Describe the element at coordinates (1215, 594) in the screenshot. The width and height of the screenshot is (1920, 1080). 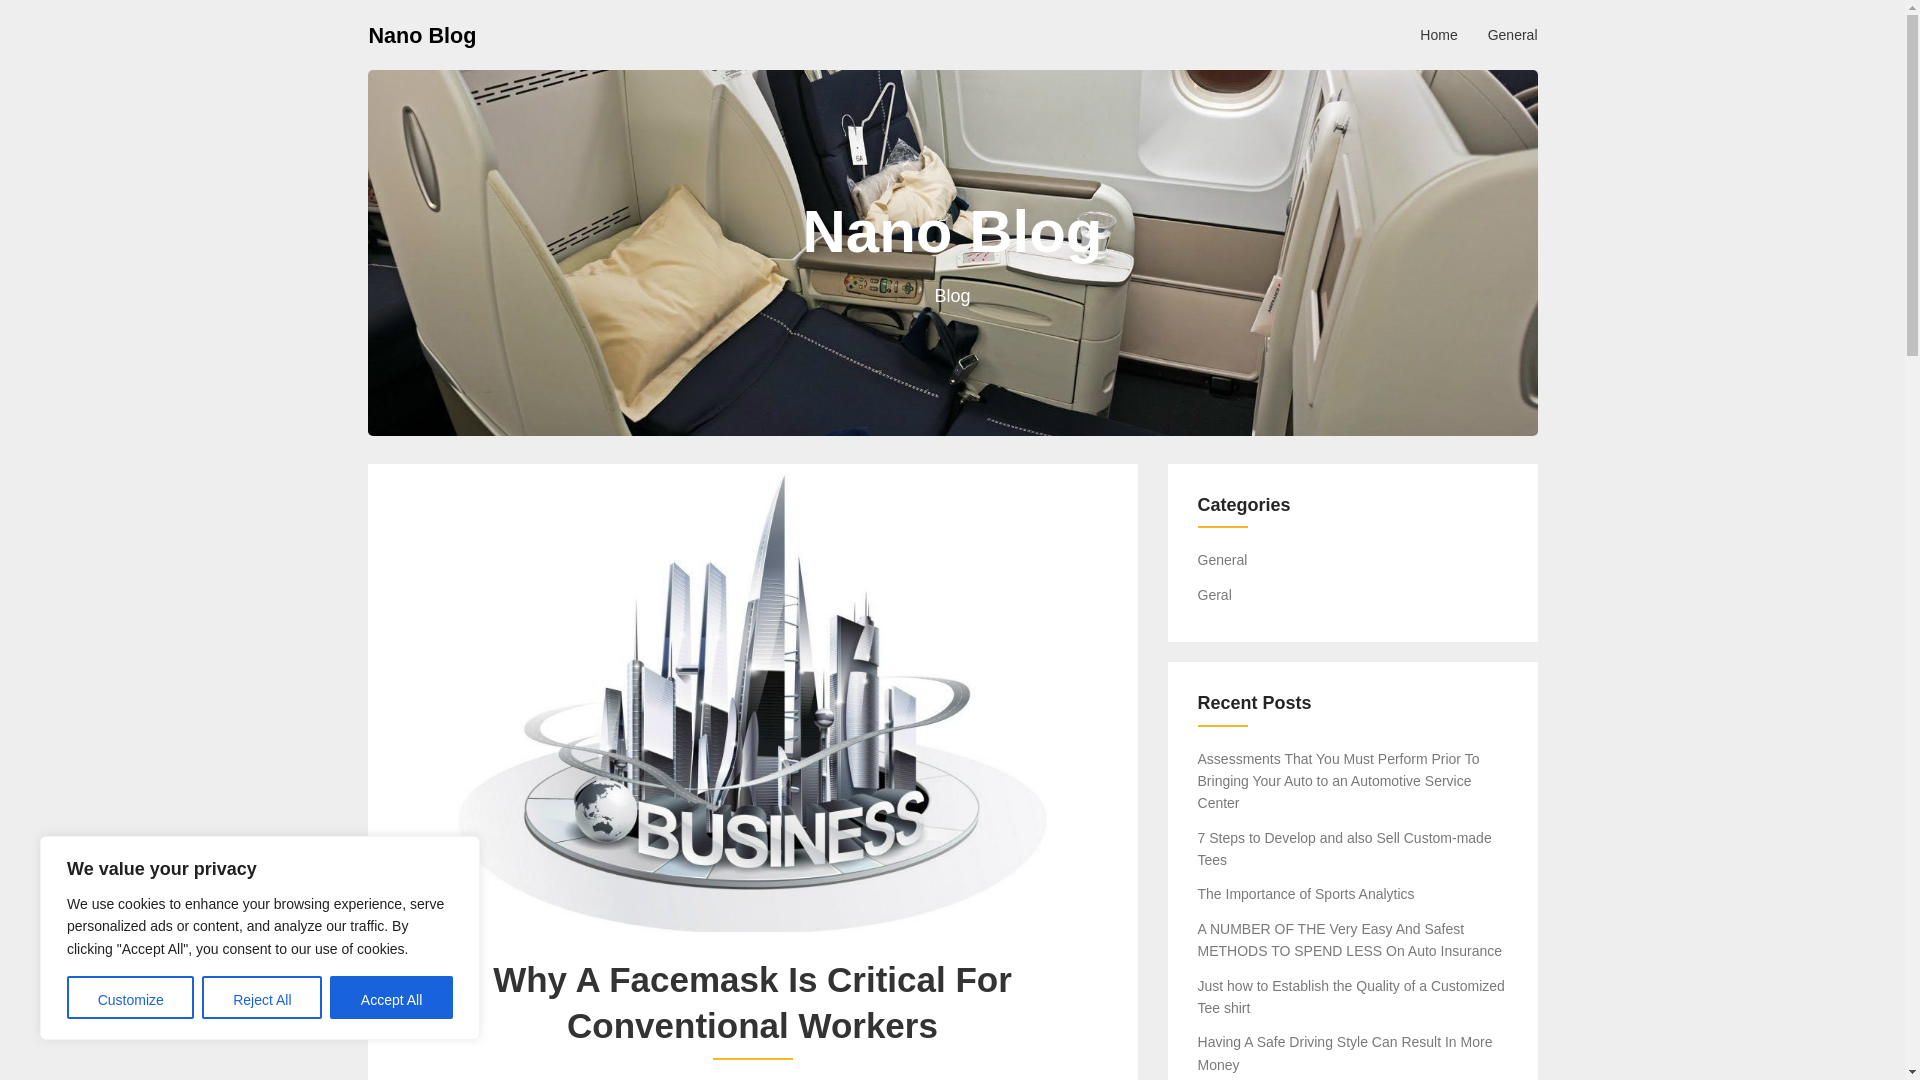
I see `Geral` at that location.